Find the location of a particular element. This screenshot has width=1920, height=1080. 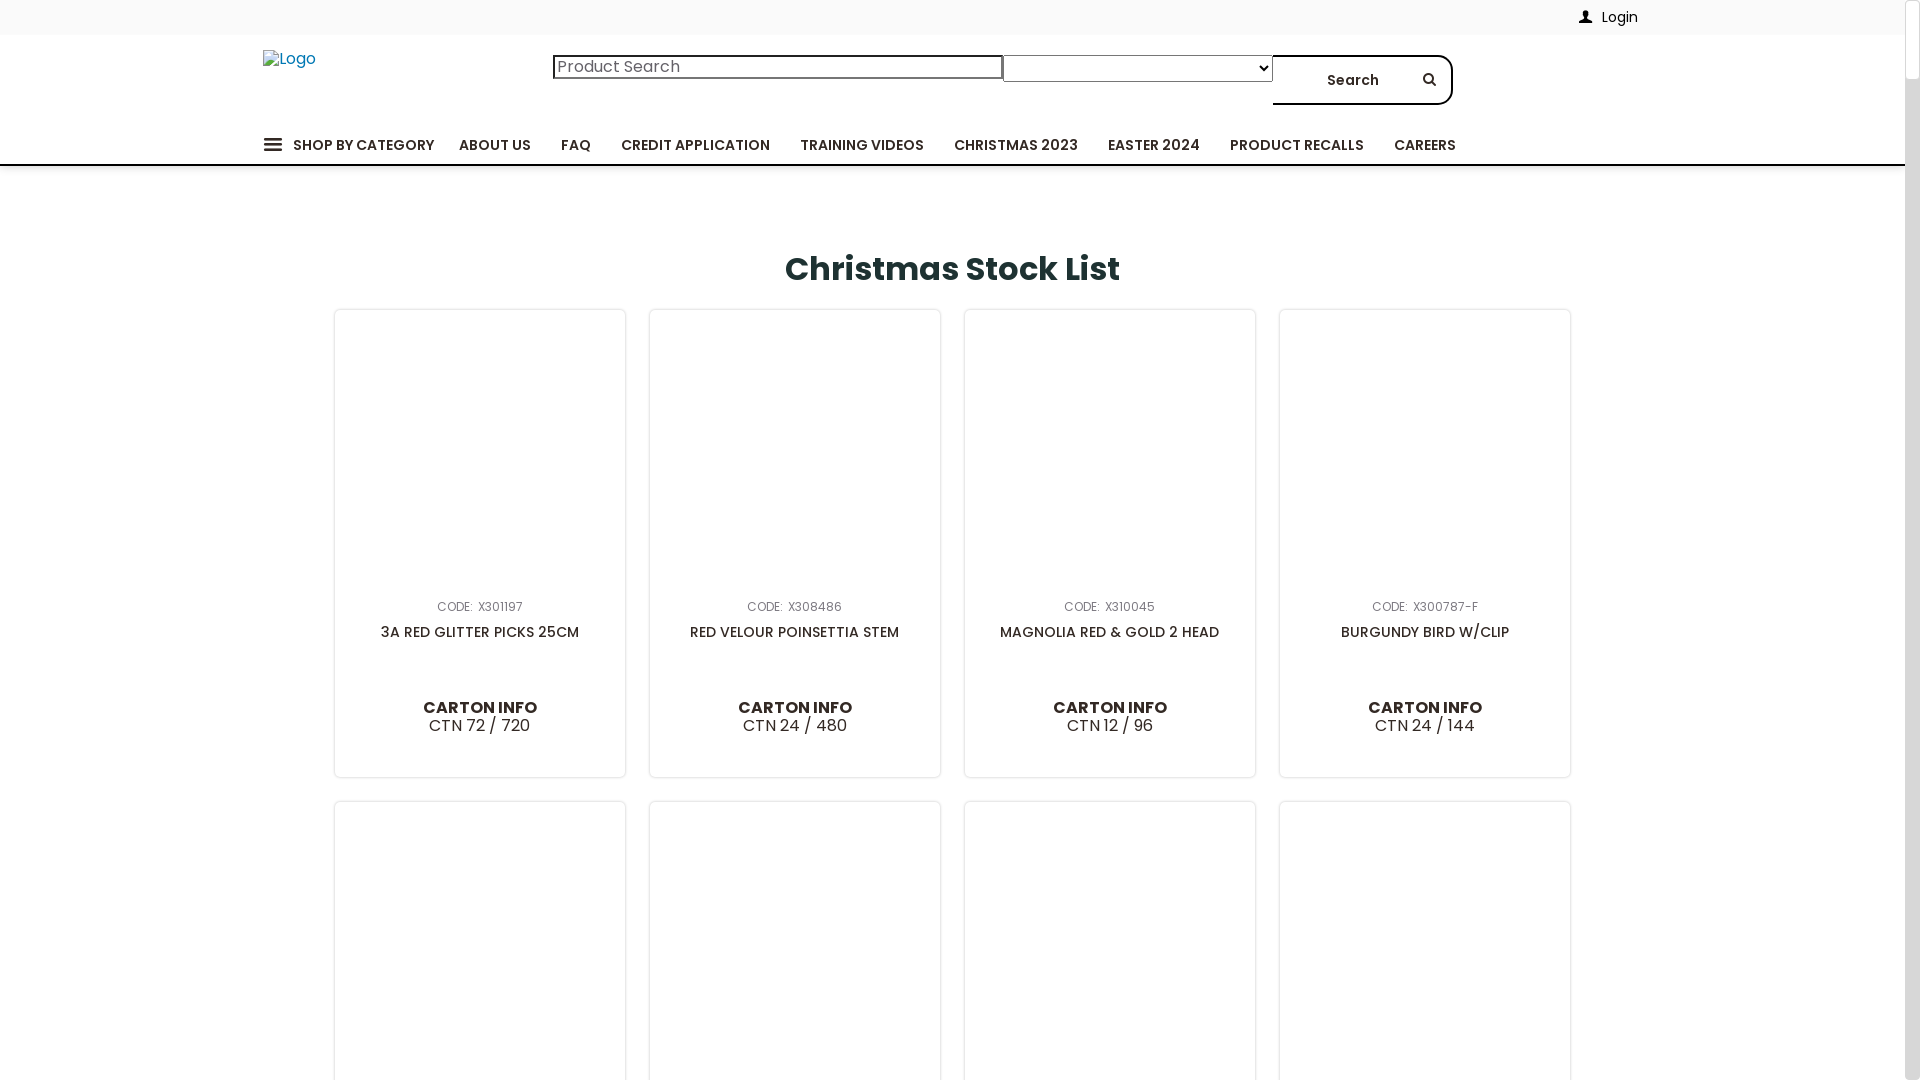

BURGUNDY BIRD W/CLIP is located at coordinates (1425, 632).